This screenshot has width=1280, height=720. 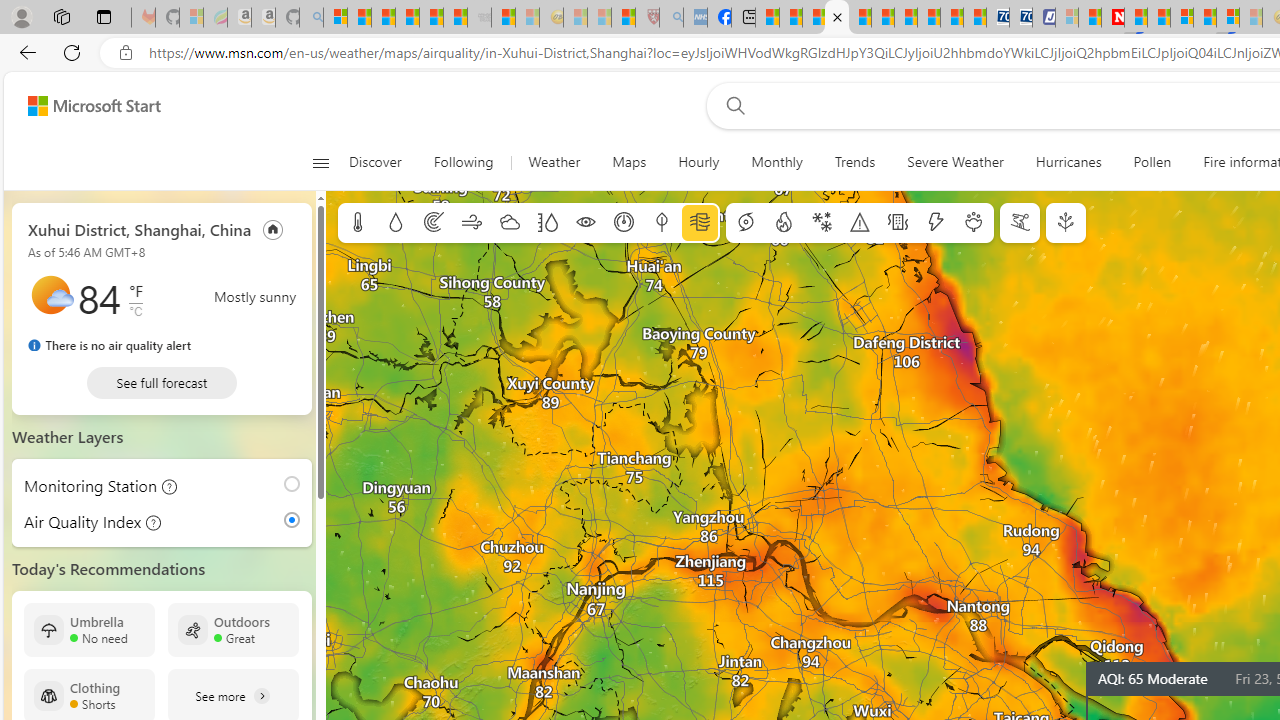 What do you see at coordinates (1066, 223) in the screenshot?
I see `E-tree` at bounding box center [1066, 223].